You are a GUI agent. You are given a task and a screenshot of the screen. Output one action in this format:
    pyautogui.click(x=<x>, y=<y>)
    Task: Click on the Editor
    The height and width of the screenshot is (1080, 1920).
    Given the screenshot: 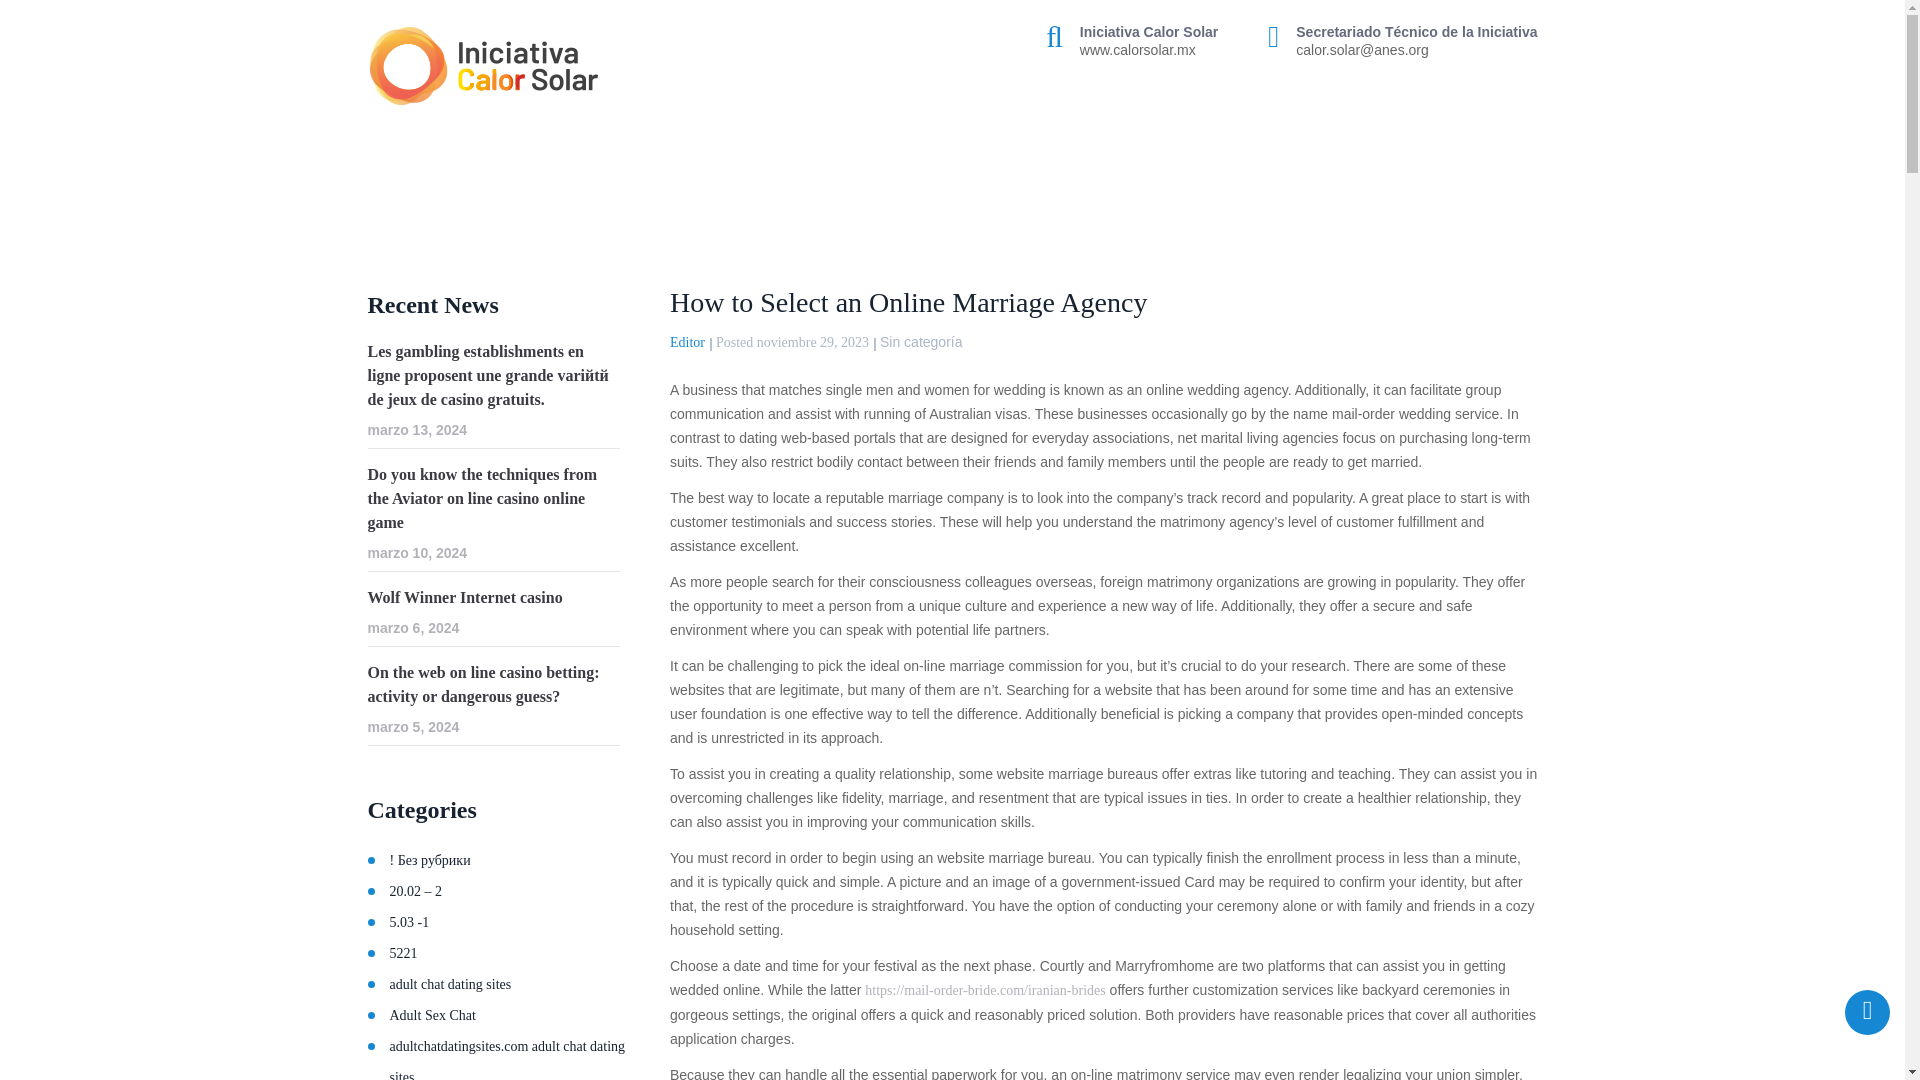 What is the action you would take?
    pyautogui.click(x=687, y=342)
    